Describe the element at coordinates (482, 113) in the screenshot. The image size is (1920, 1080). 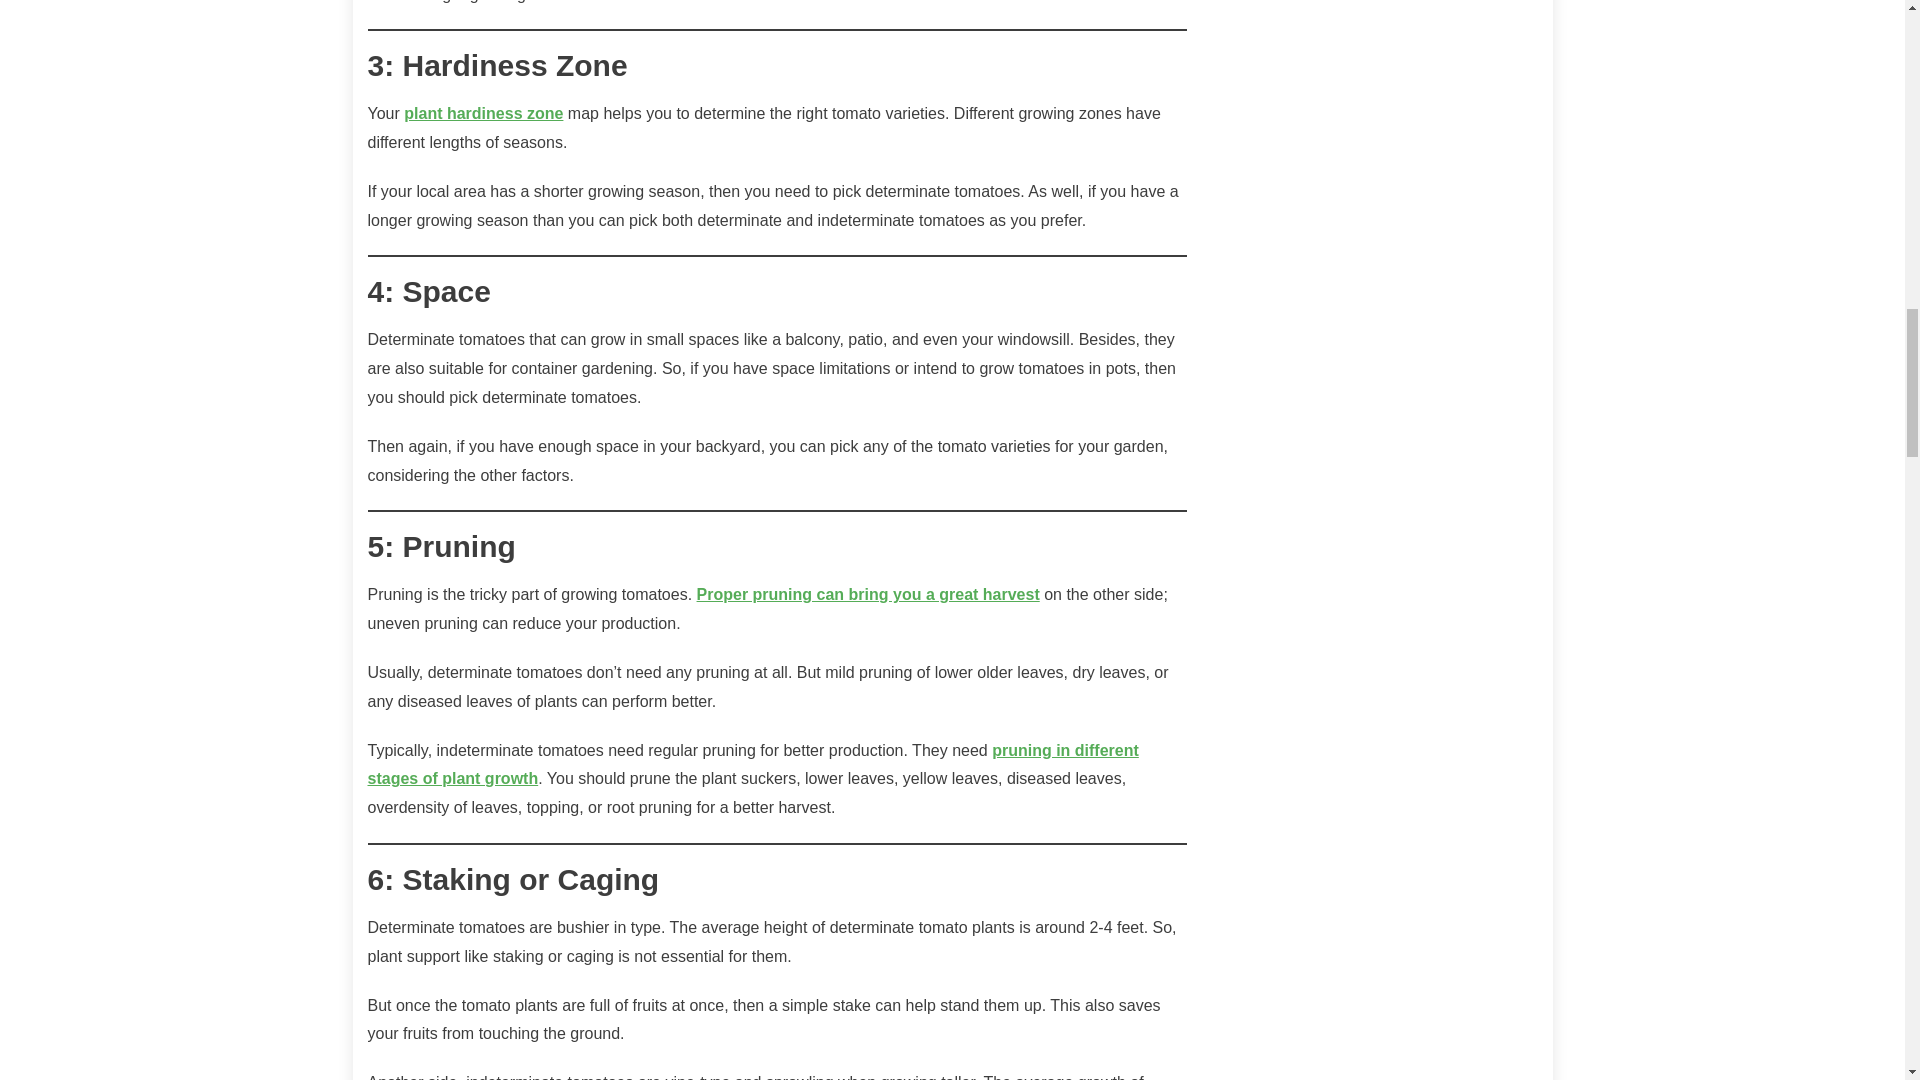
I see `plant hardiness zone` at that location.